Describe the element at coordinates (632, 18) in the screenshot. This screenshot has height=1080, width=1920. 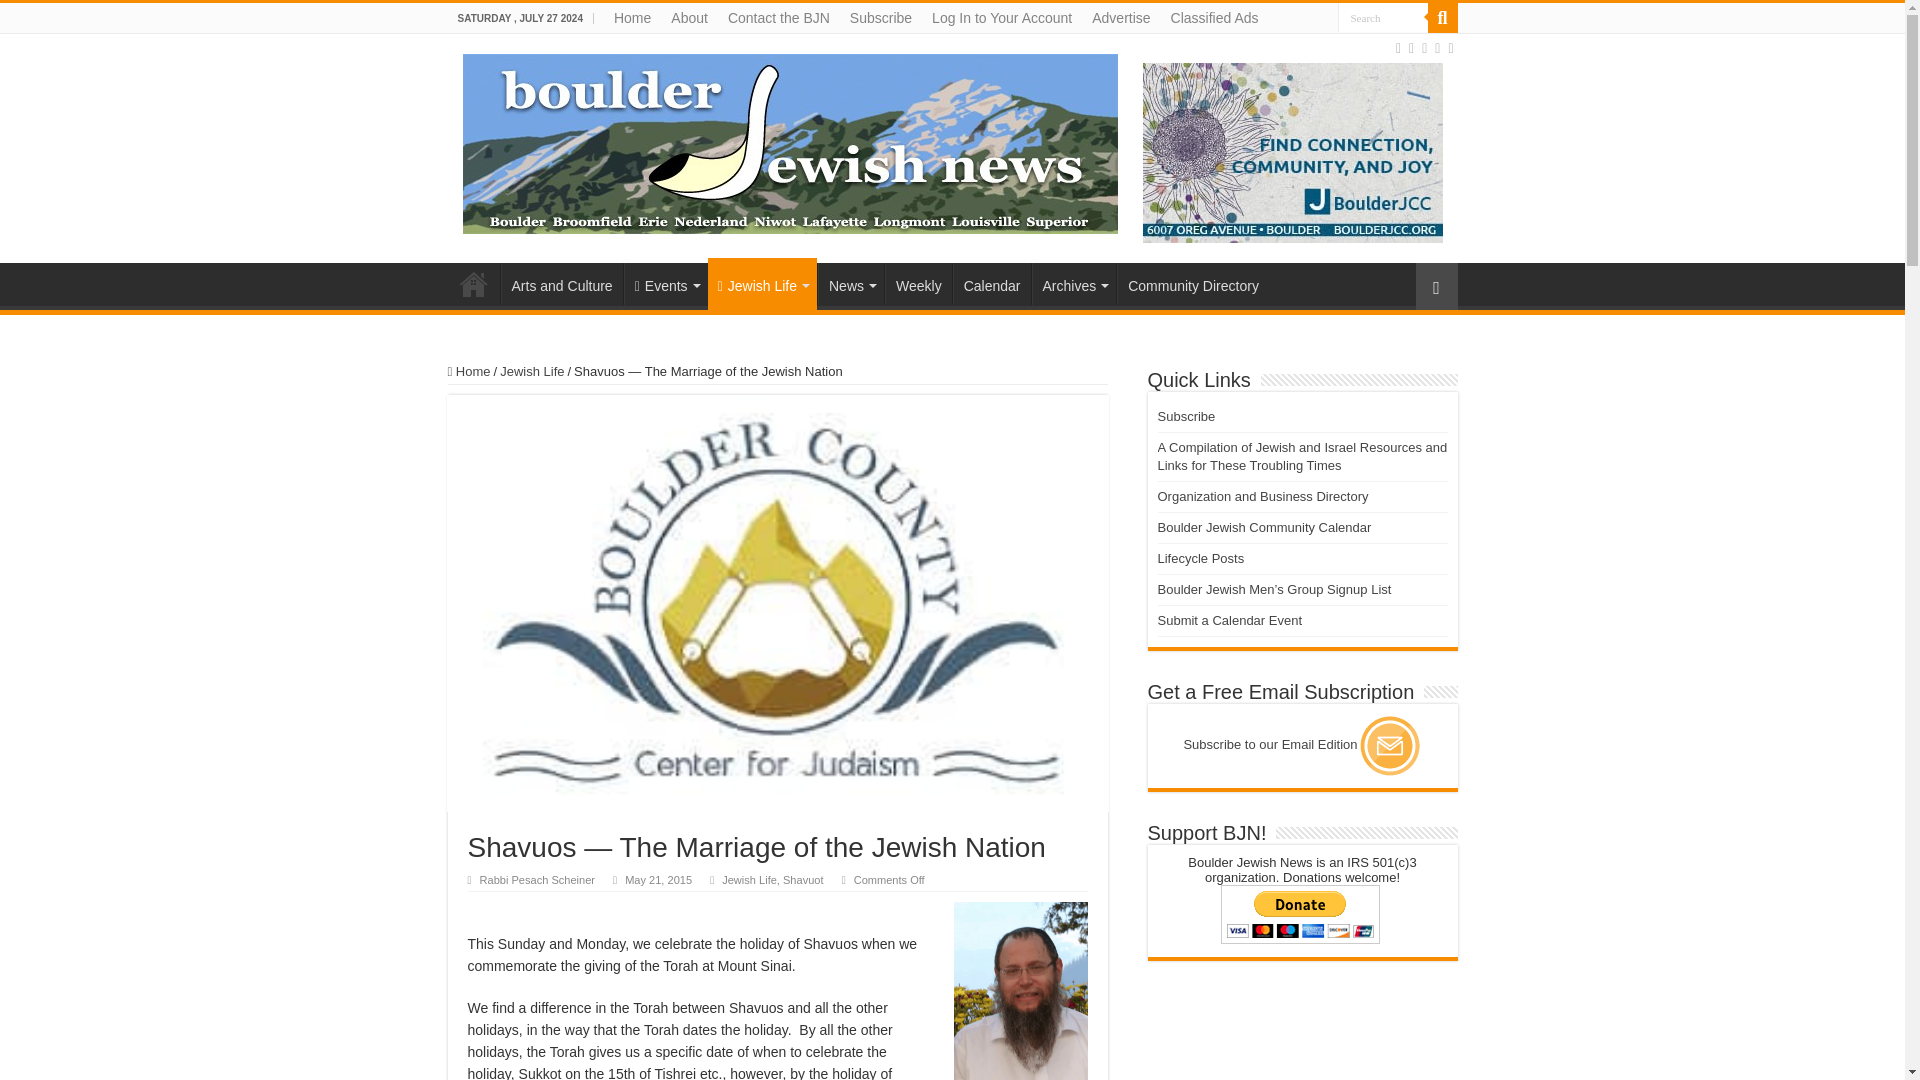
I see `Home` at that location.